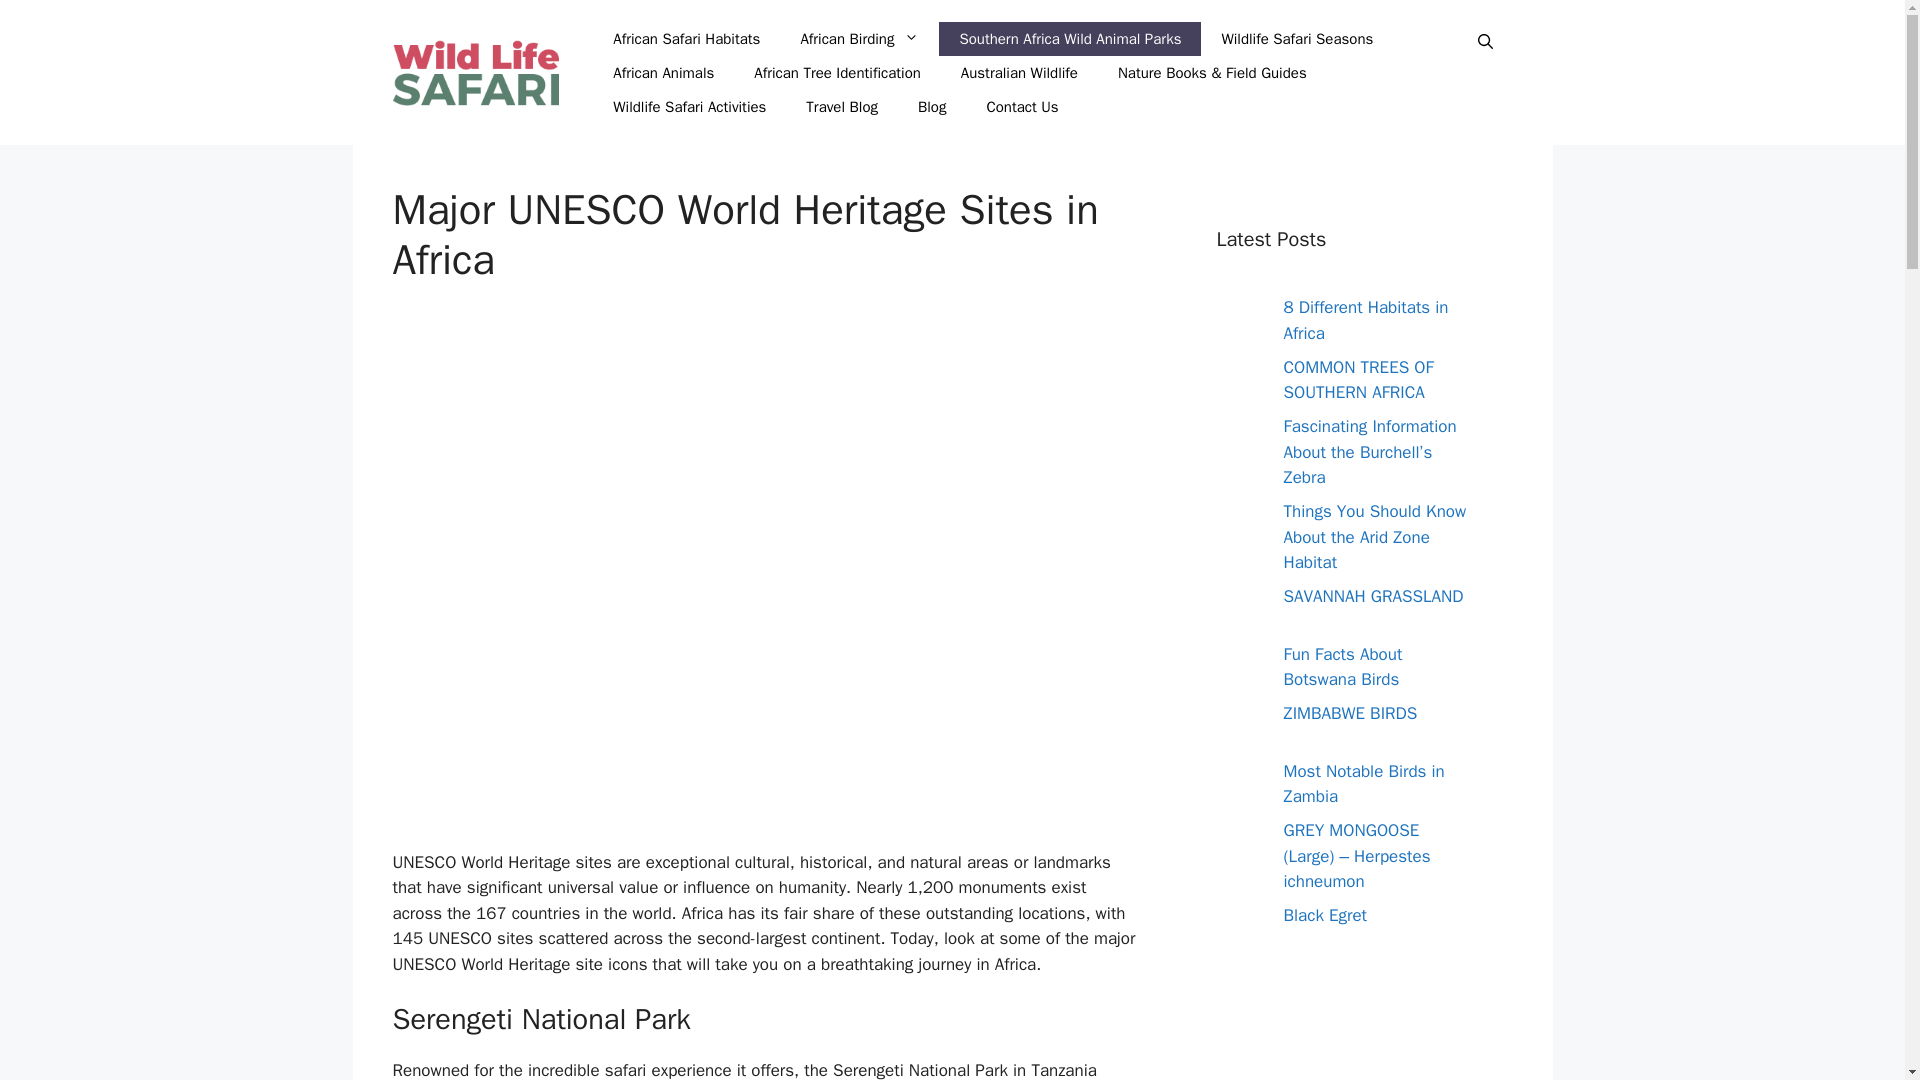 Image resolution: width=1920 pixels, height=1080 pixels. What do you see at coordinates (1366, 320) in the screenshot?
I see `8 Different Habitats in Africa` at bounding box center [1366, 320].